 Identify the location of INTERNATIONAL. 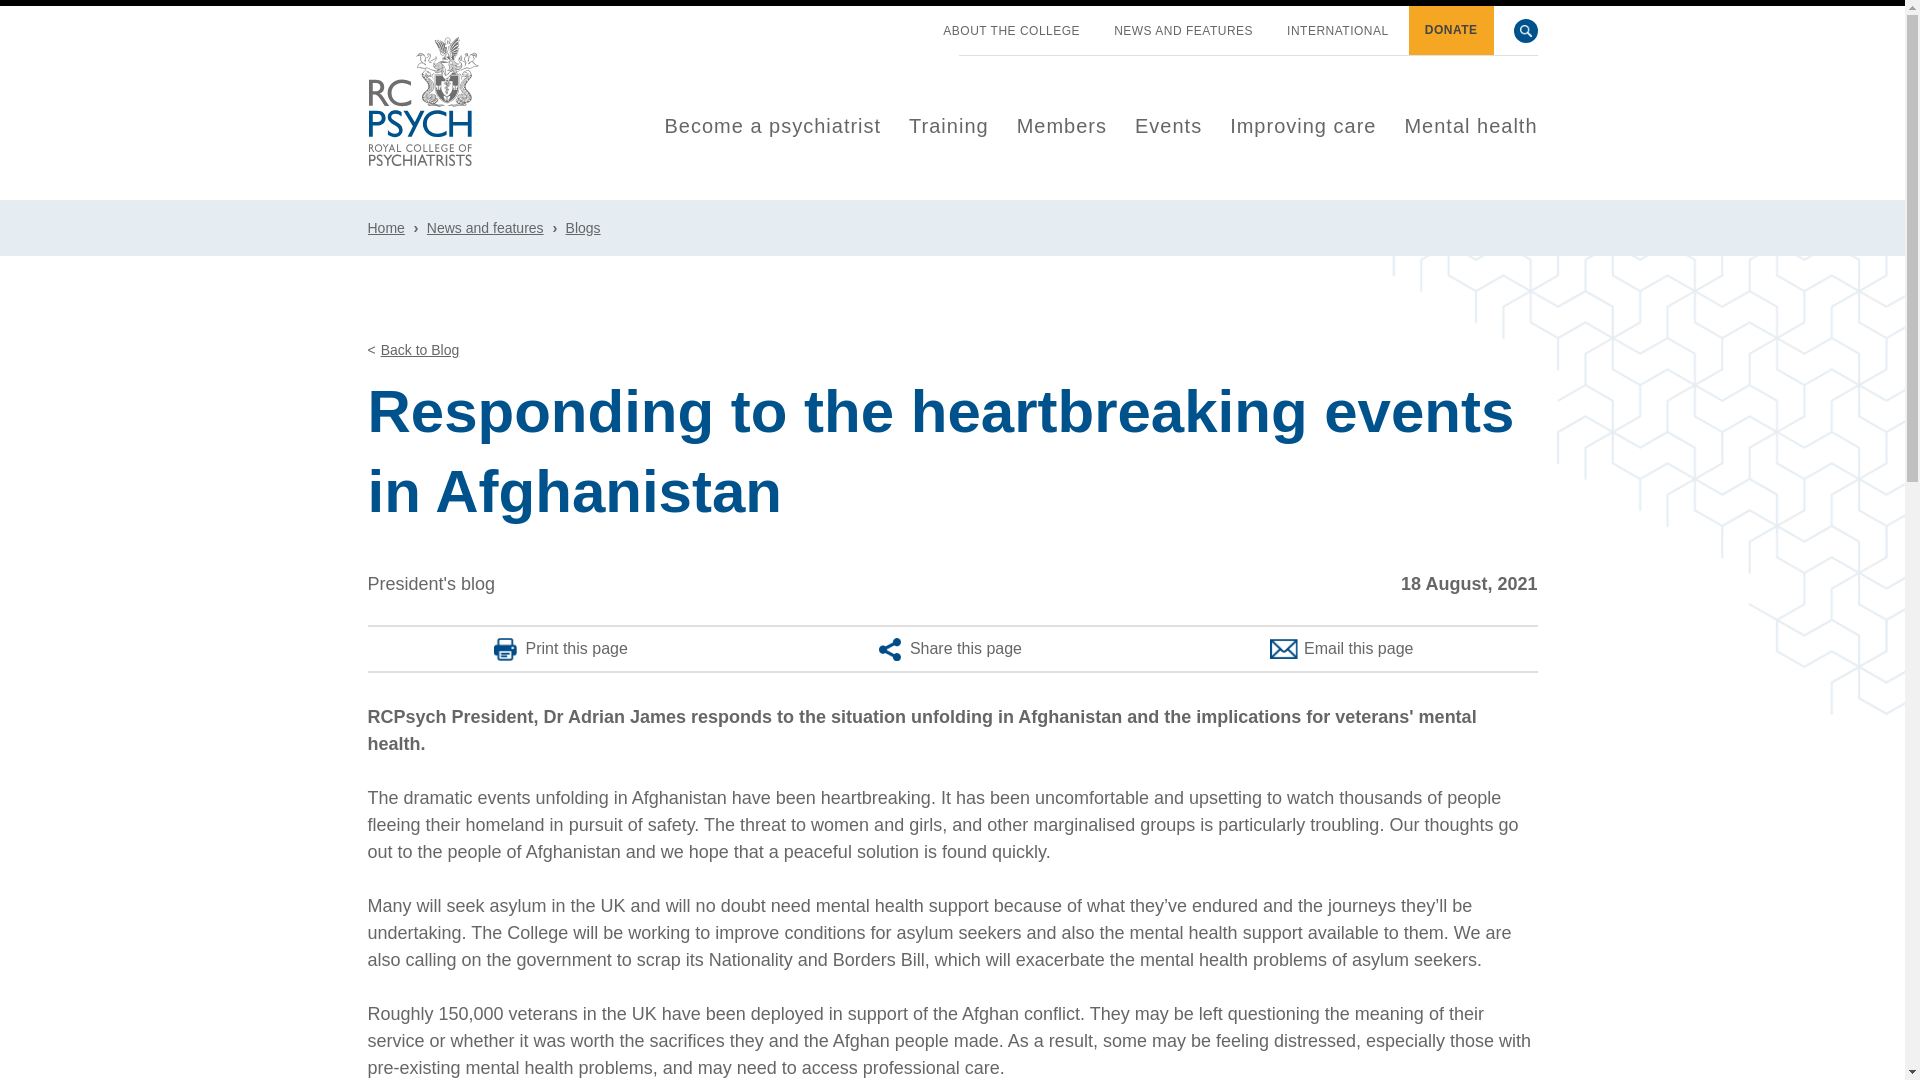
(1338, 31).